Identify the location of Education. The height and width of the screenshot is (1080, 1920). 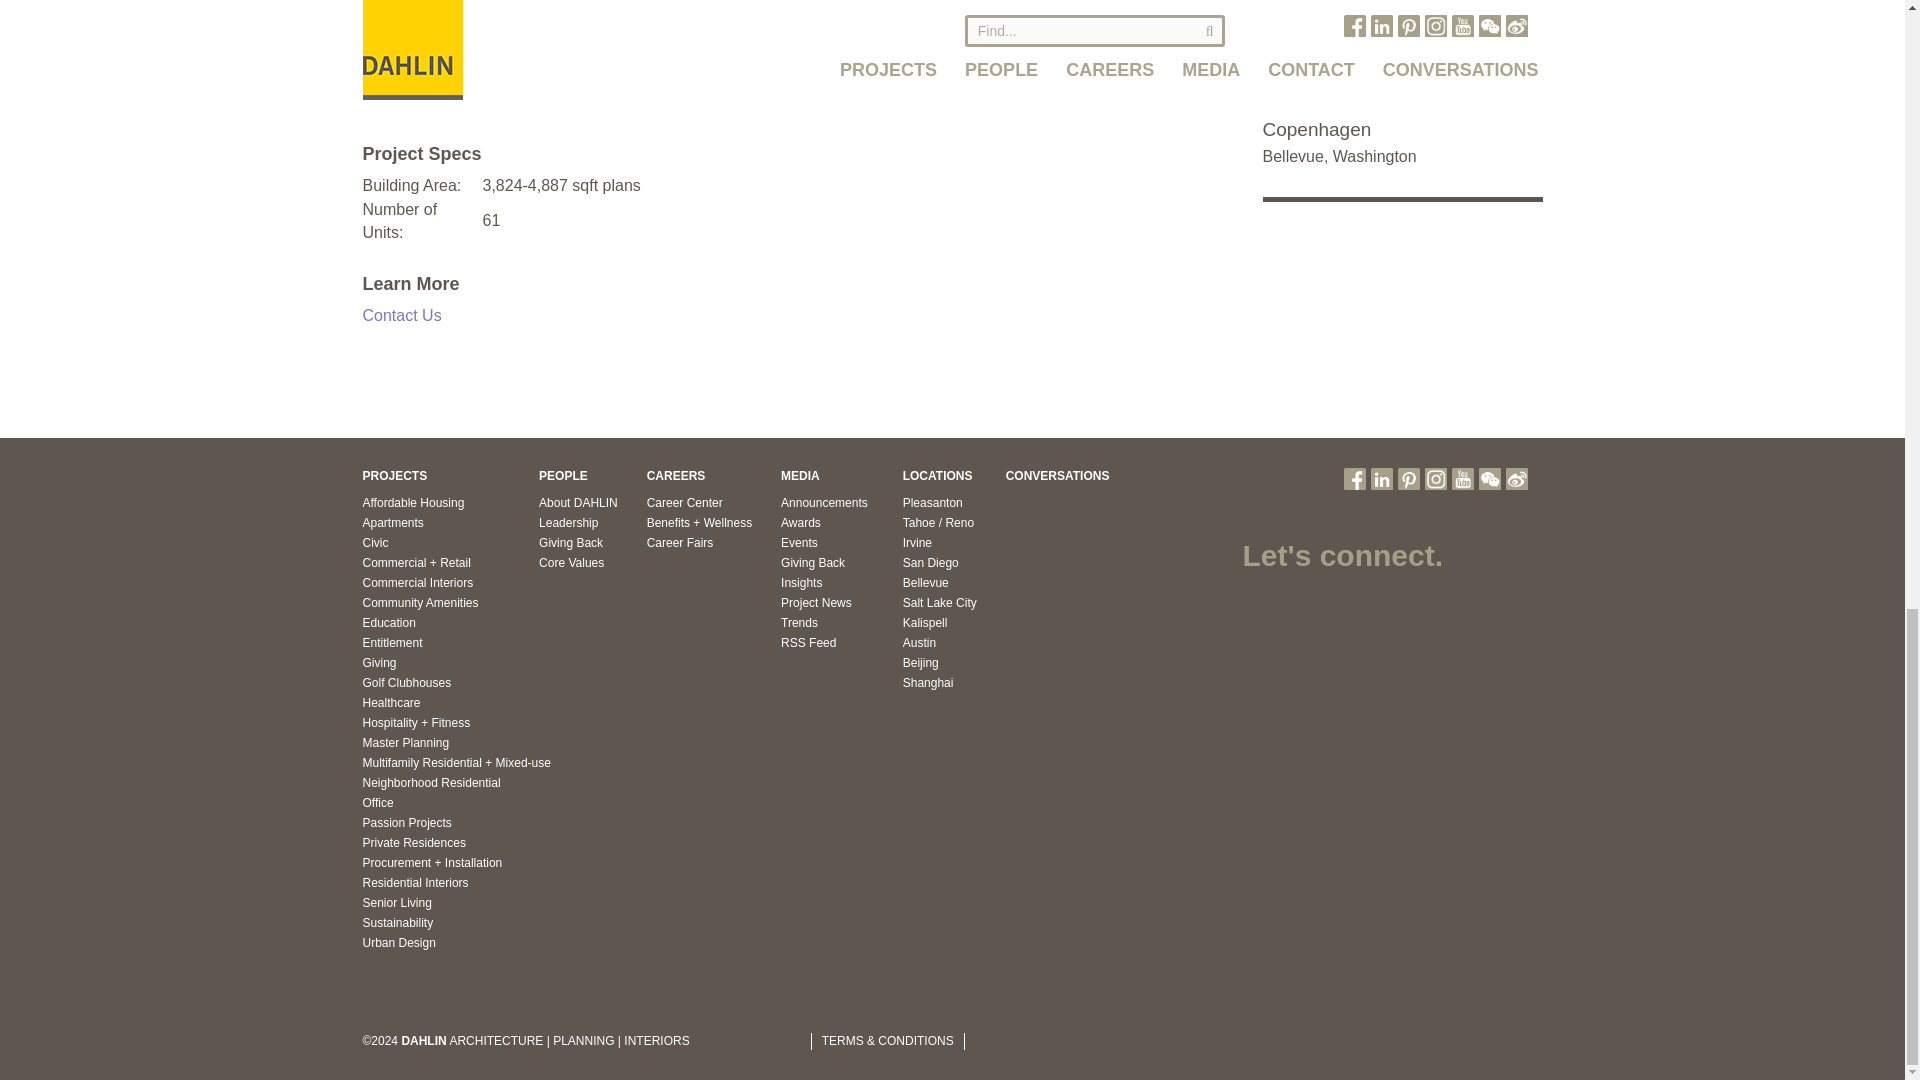
(388, 622).